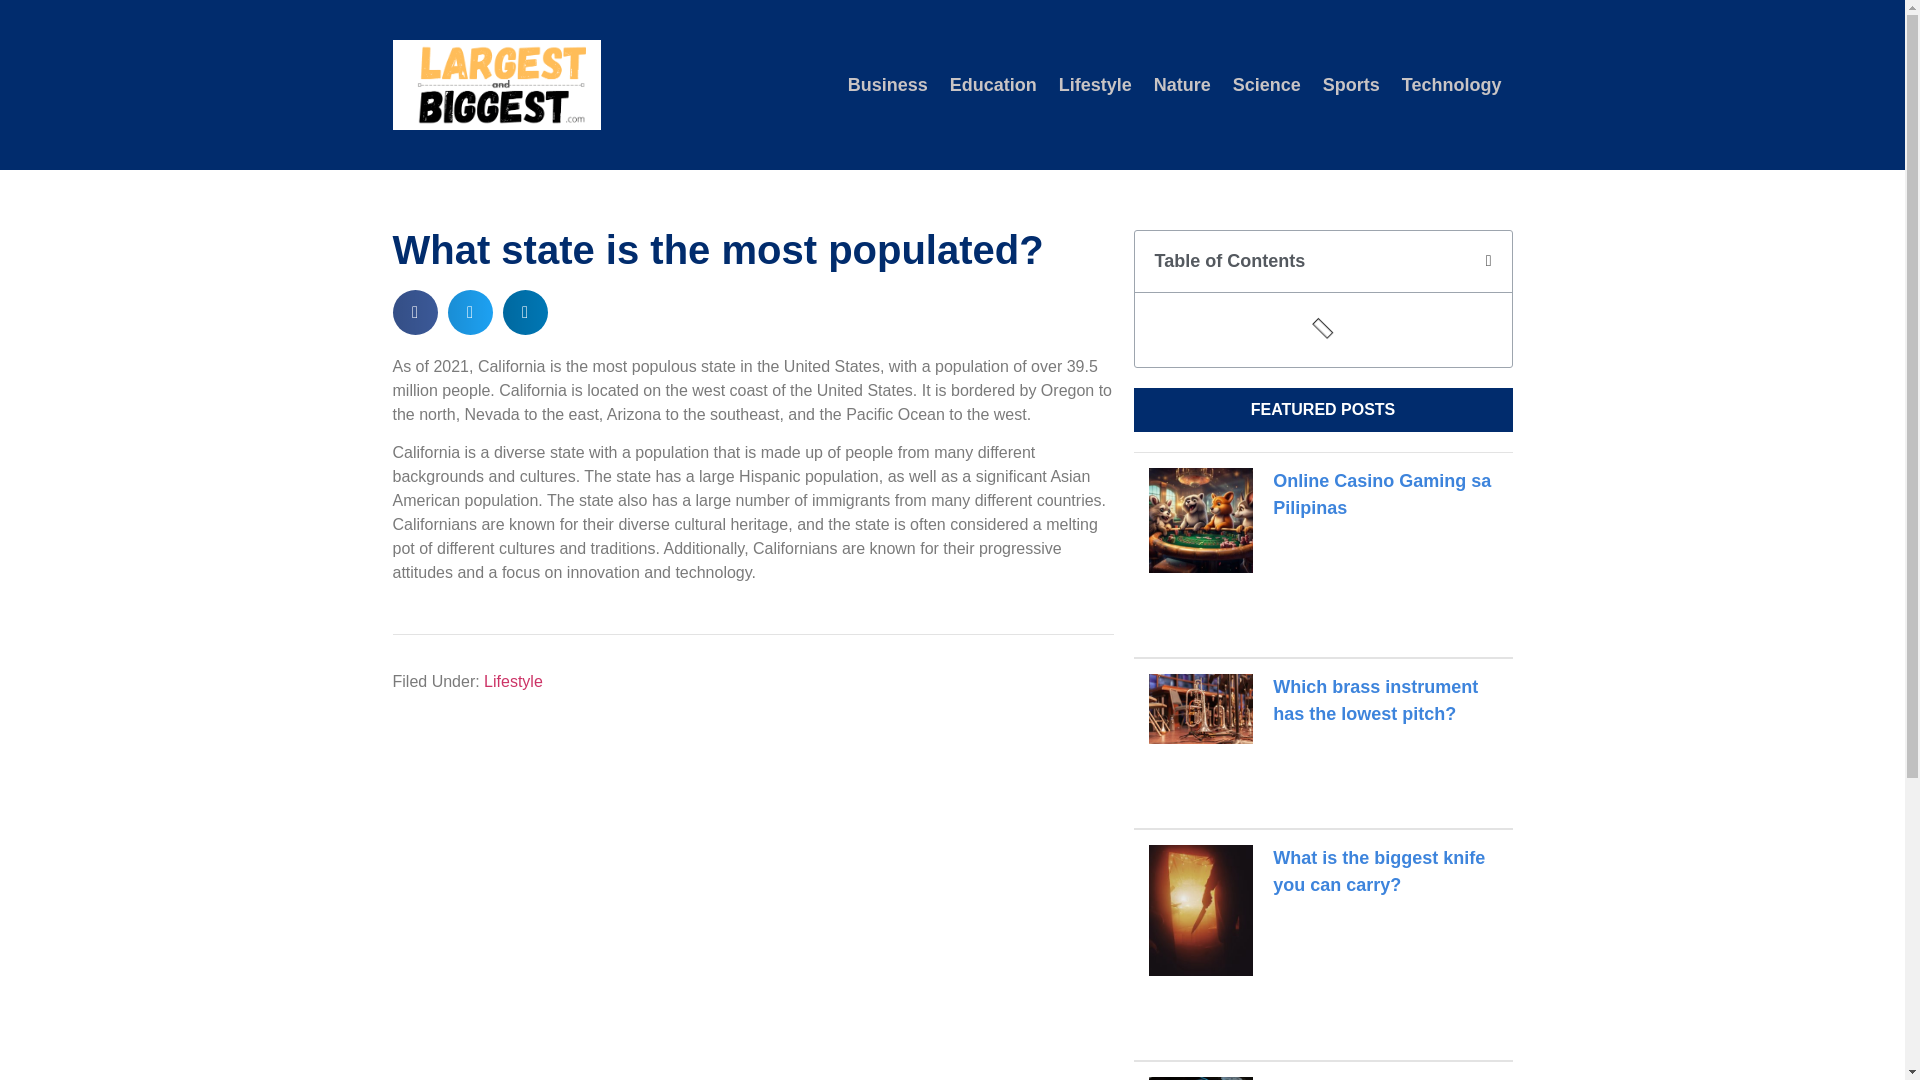 This screenshot has width=1920, height=1080. Describe the element at coordinates (1095, 84) in the screenshot. I see `Lifestyle` at that location.